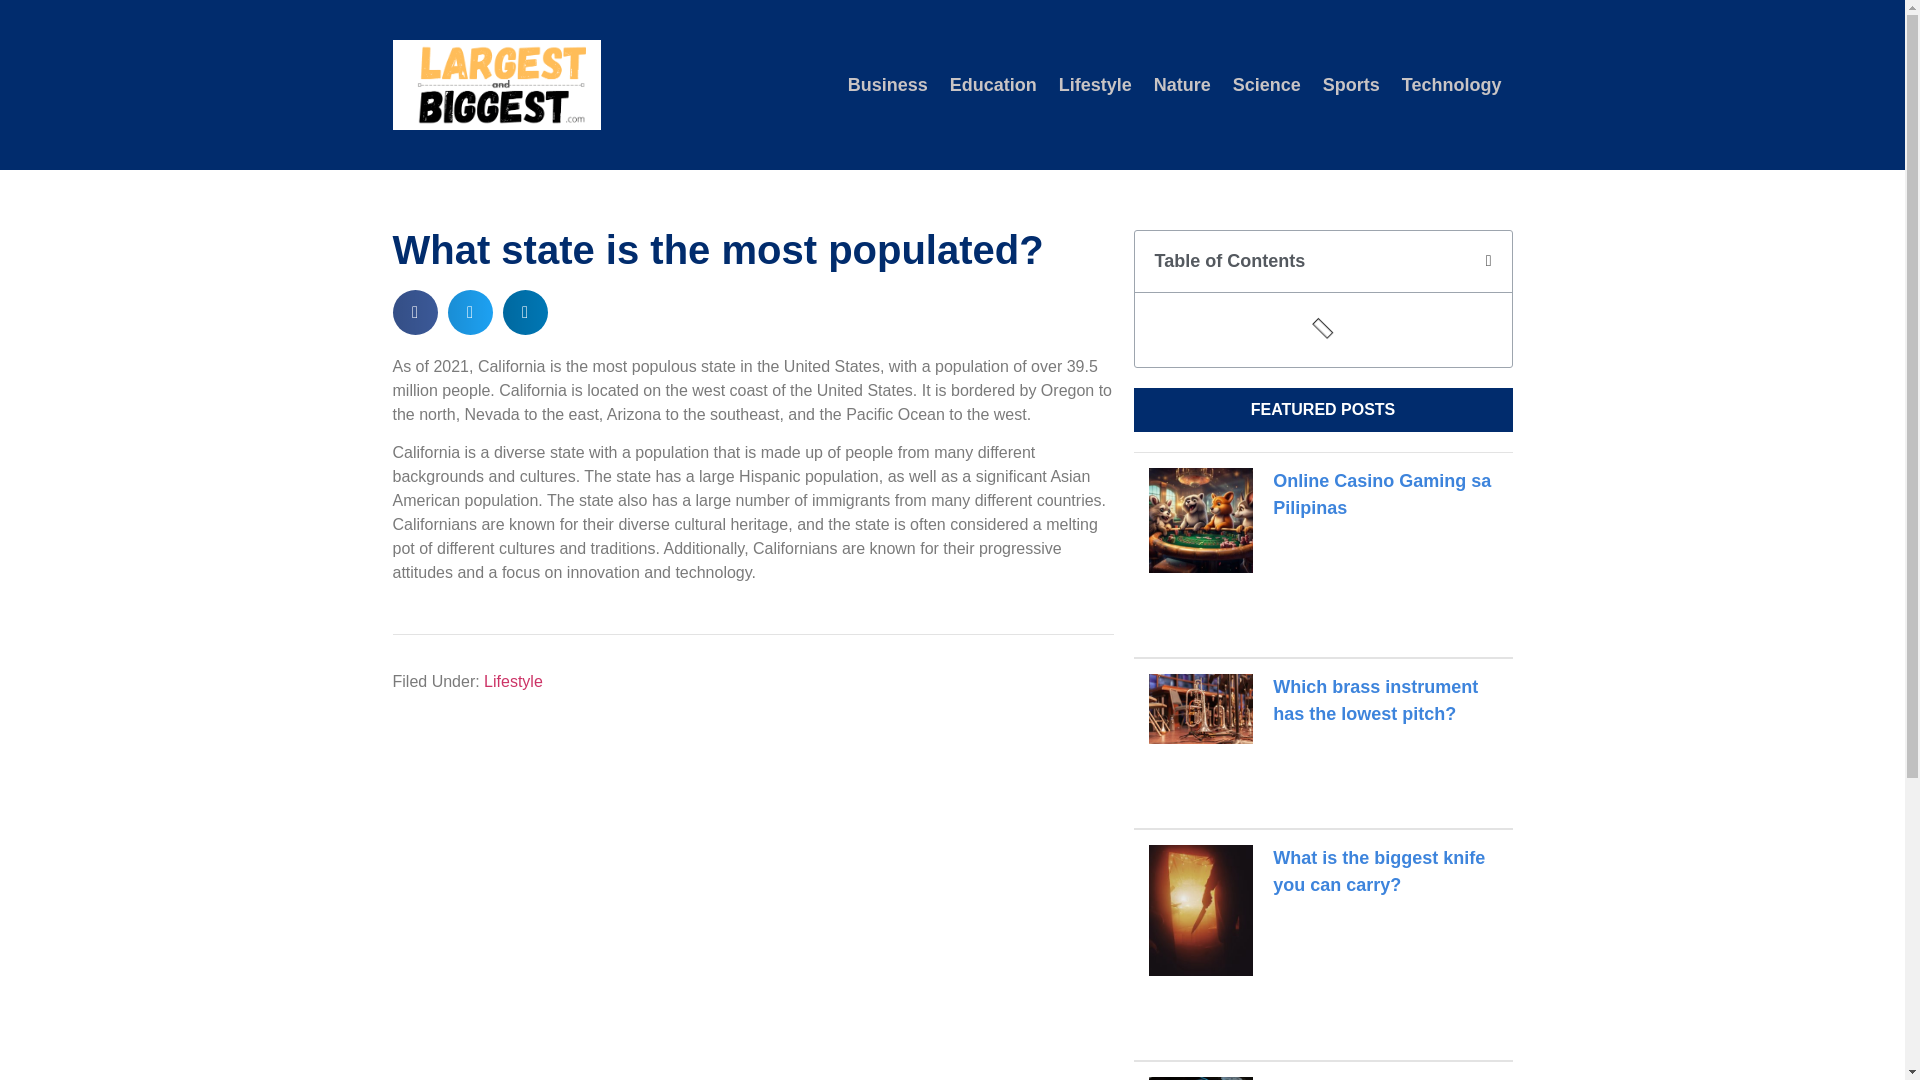 This screenshot has width=1920, height=1080. Describe the element at coordinates (1095, 84) in the screenshot. I see `Lifestyle` at that location.